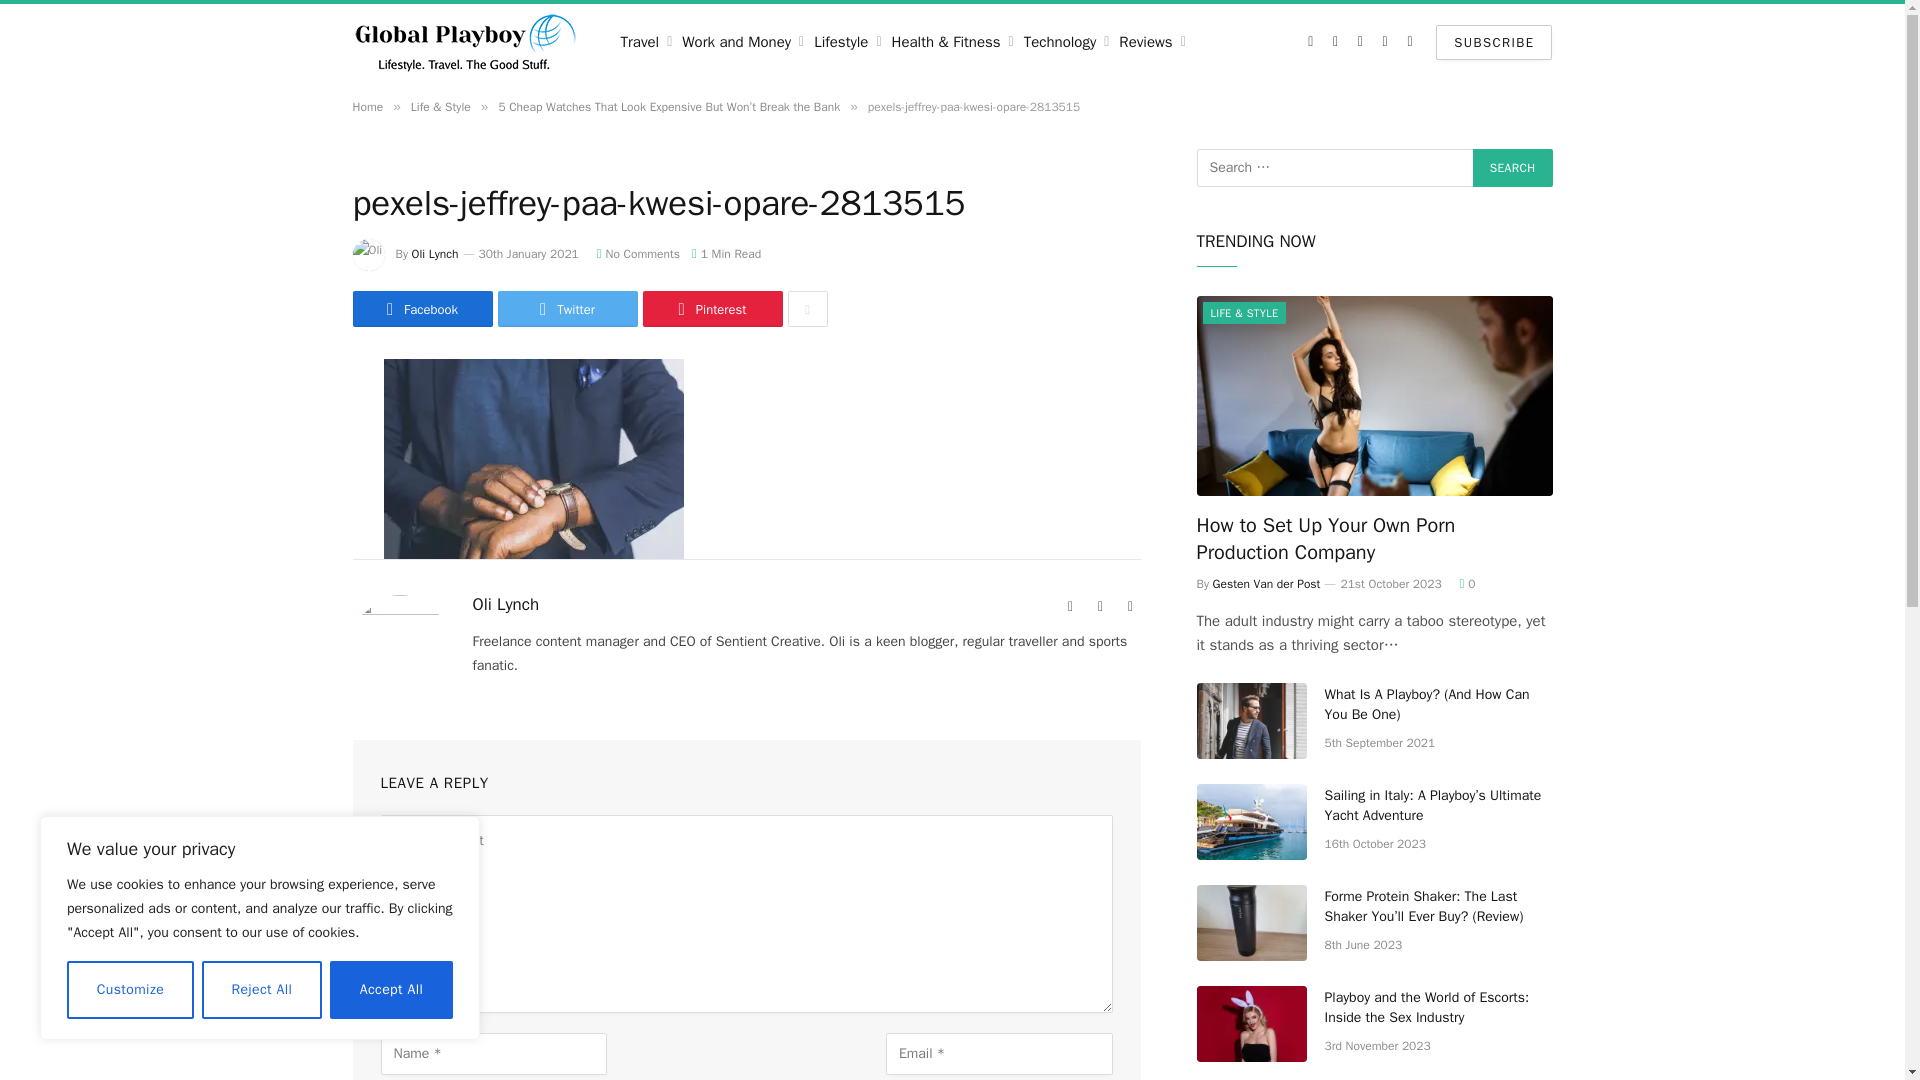 The height and width of the screenshot is (1080, 1920). I want to click on Work and Money, so click(742, 42).